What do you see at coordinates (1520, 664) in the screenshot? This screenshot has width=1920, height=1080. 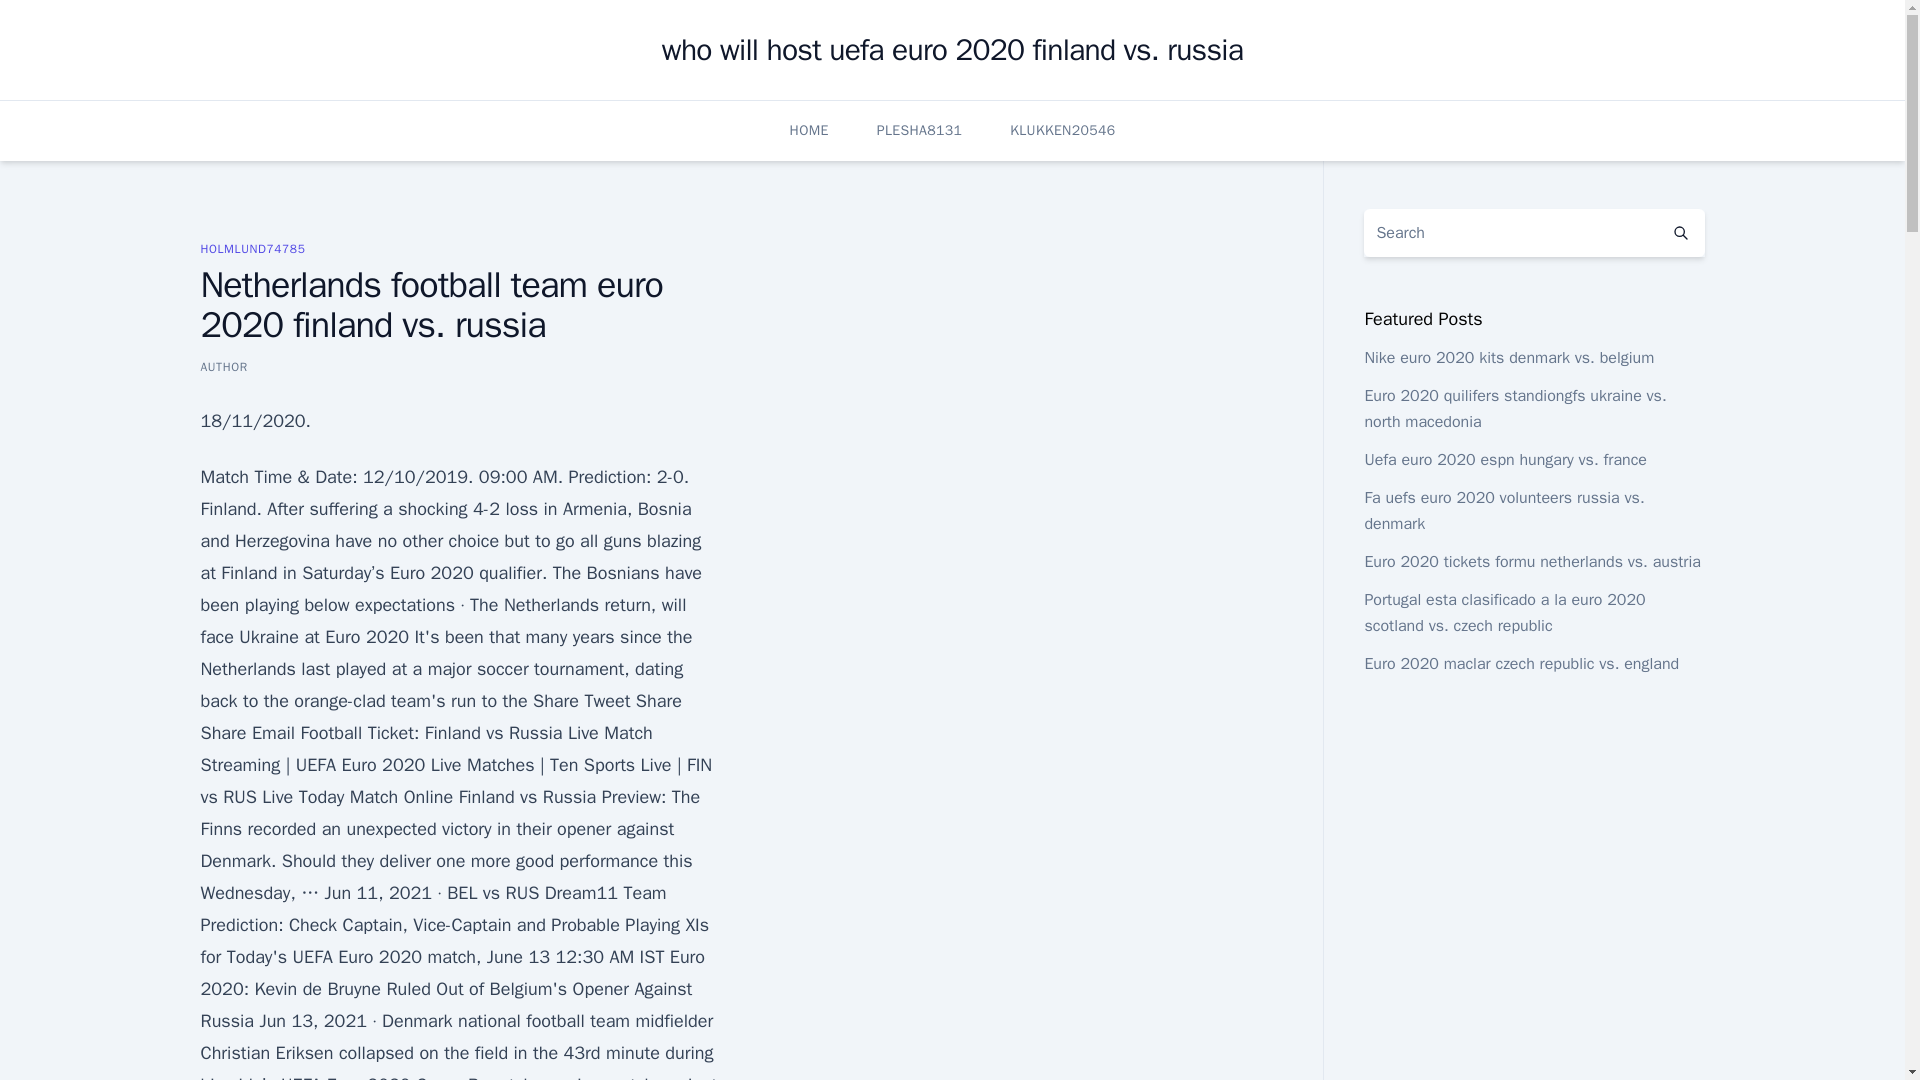 I see `Euro 2020 maclar czech republic vs. england` at bounding box center [1520, 664].